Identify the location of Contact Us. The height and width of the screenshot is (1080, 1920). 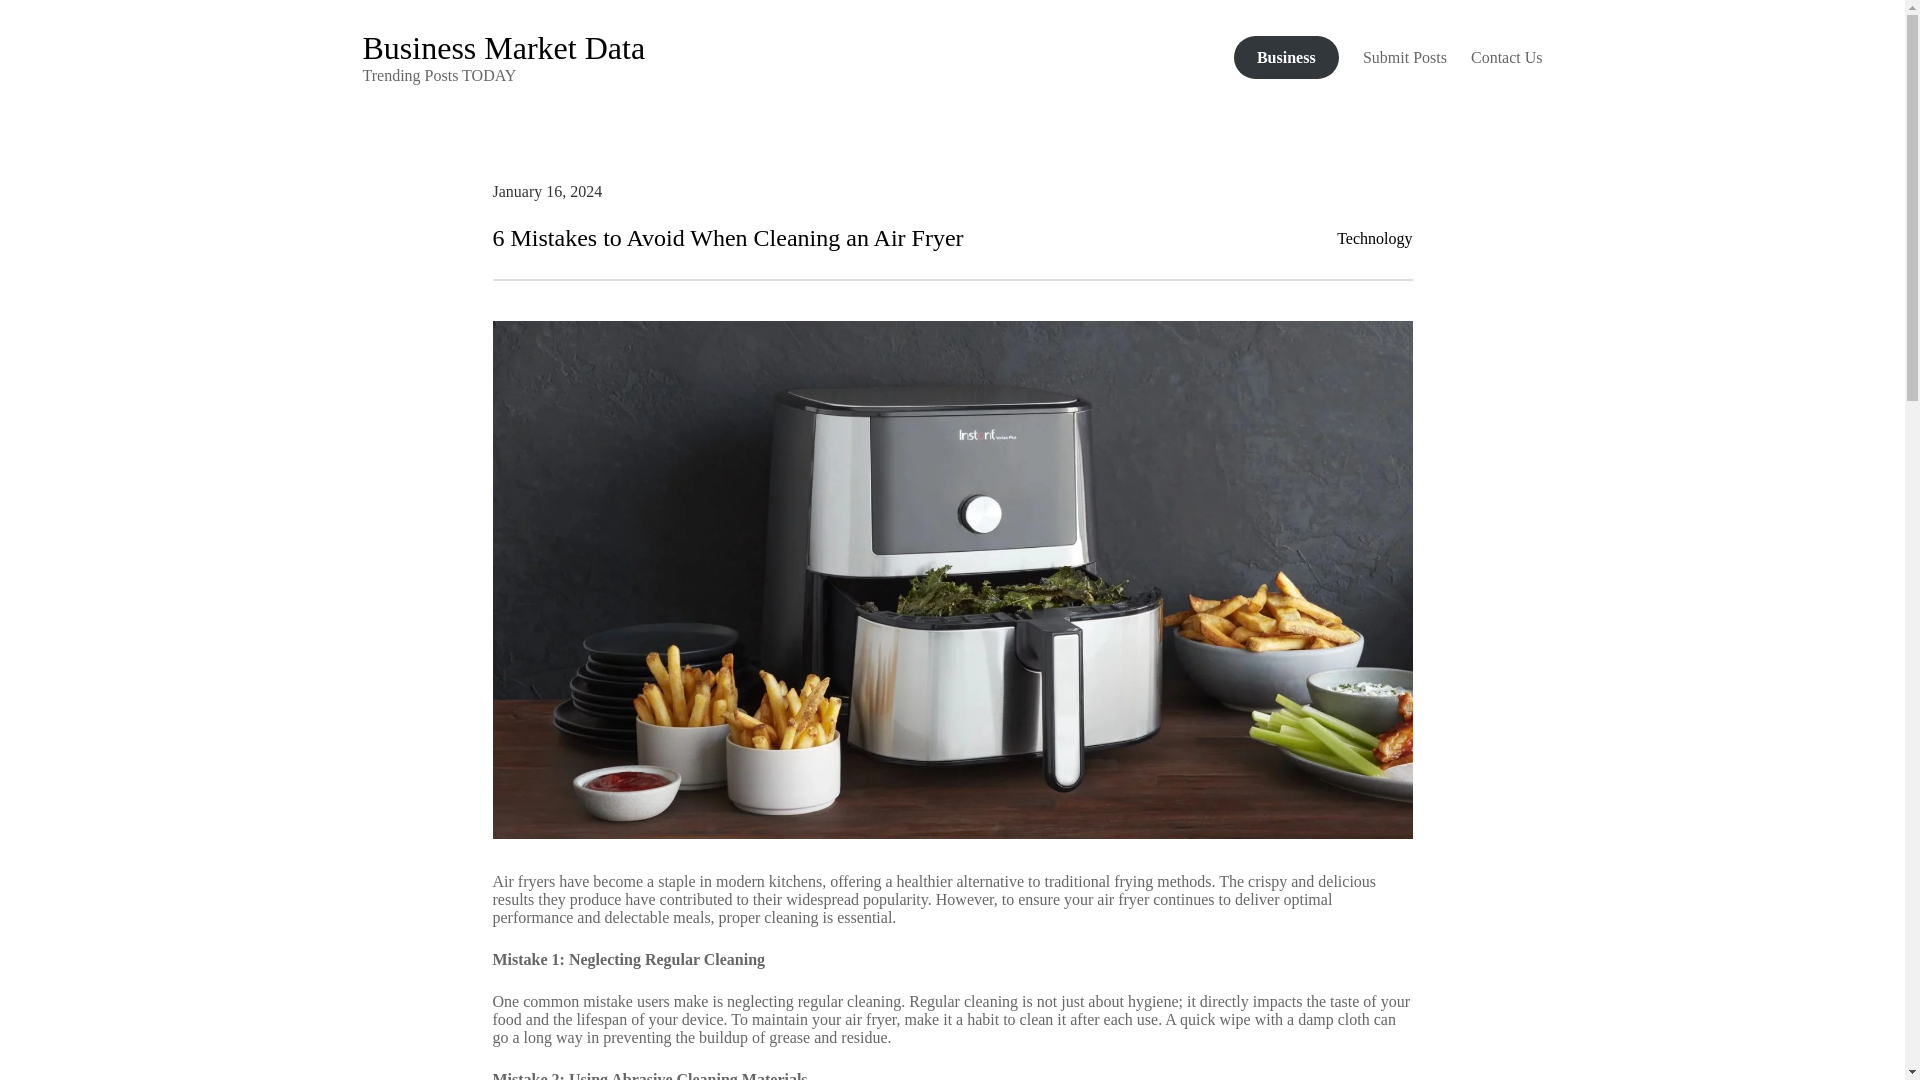
(1506, 56).